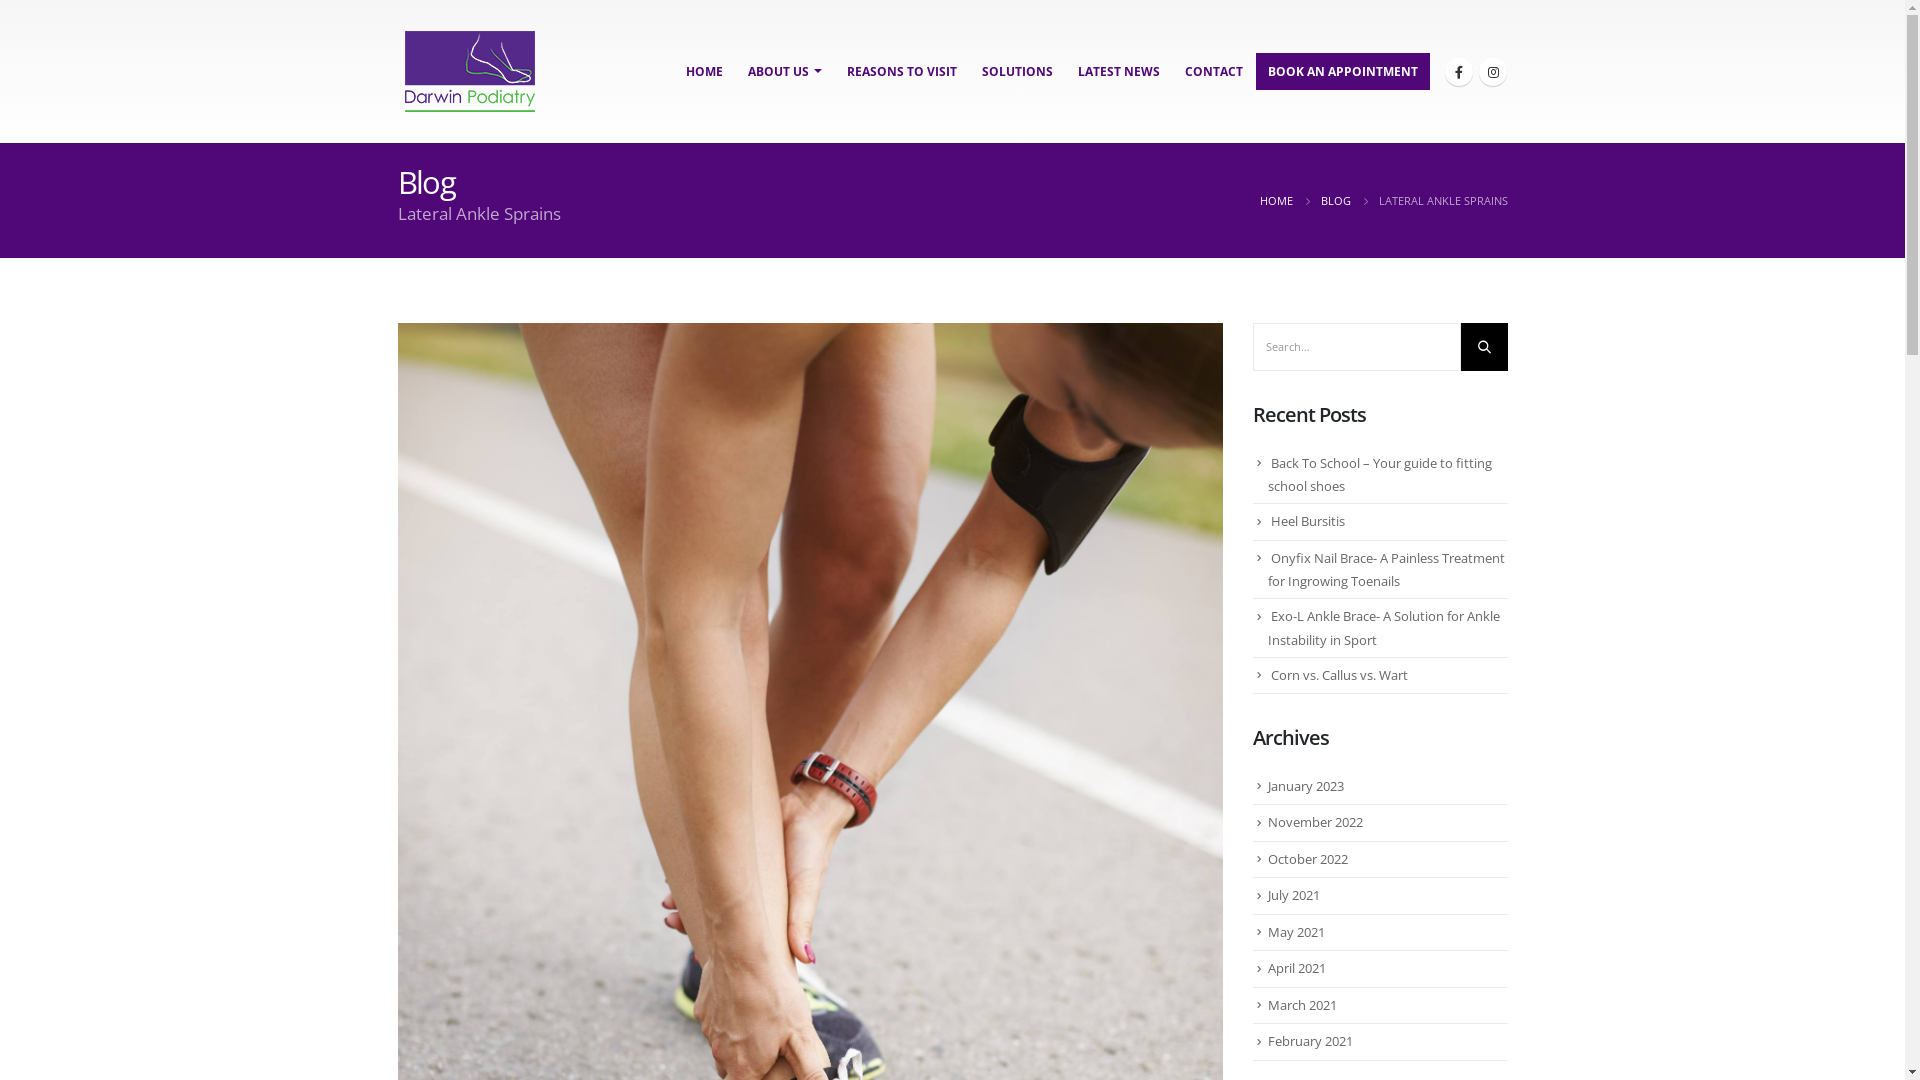  What do you see at coordinates (1307, 521) in the screenshot?
I see `Heel Bursitis` at bounding box center [1307, 521].